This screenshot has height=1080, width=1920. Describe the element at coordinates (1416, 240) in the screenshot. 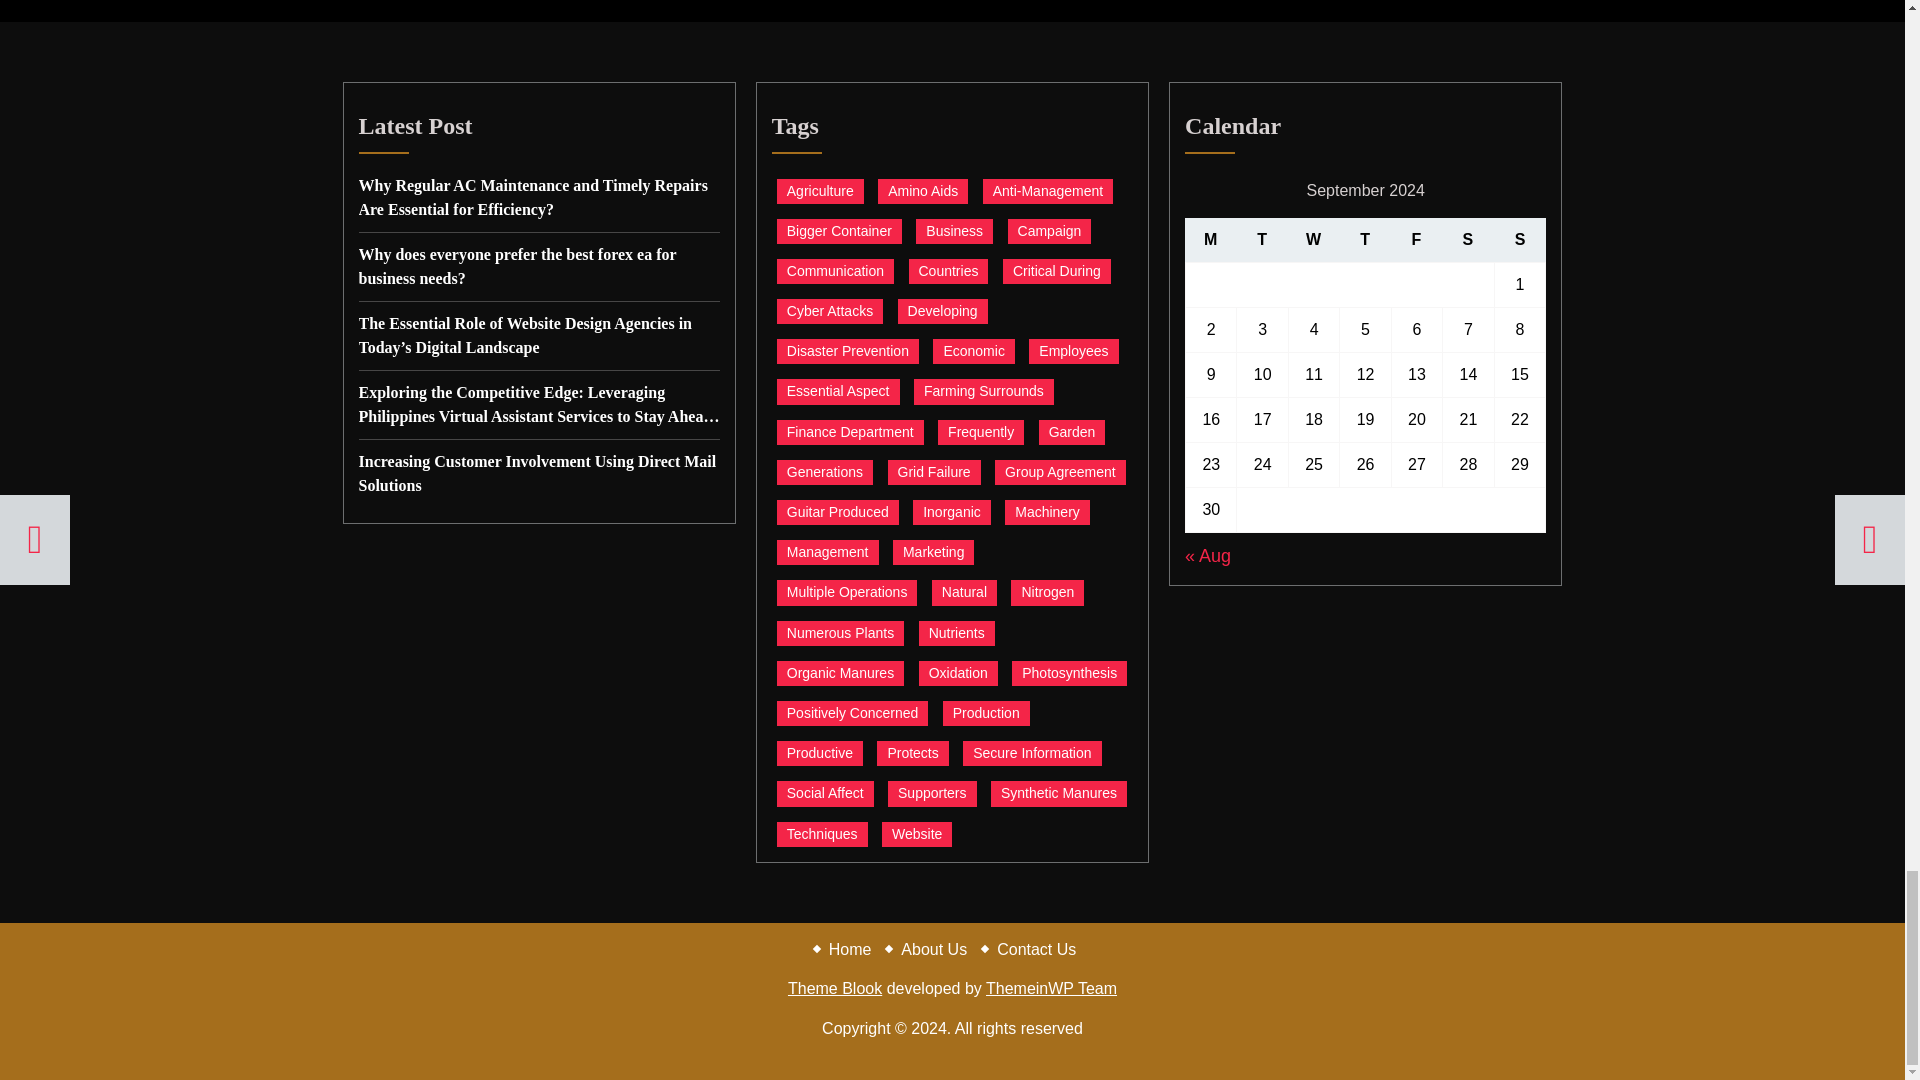

I see `Friday` at that location.